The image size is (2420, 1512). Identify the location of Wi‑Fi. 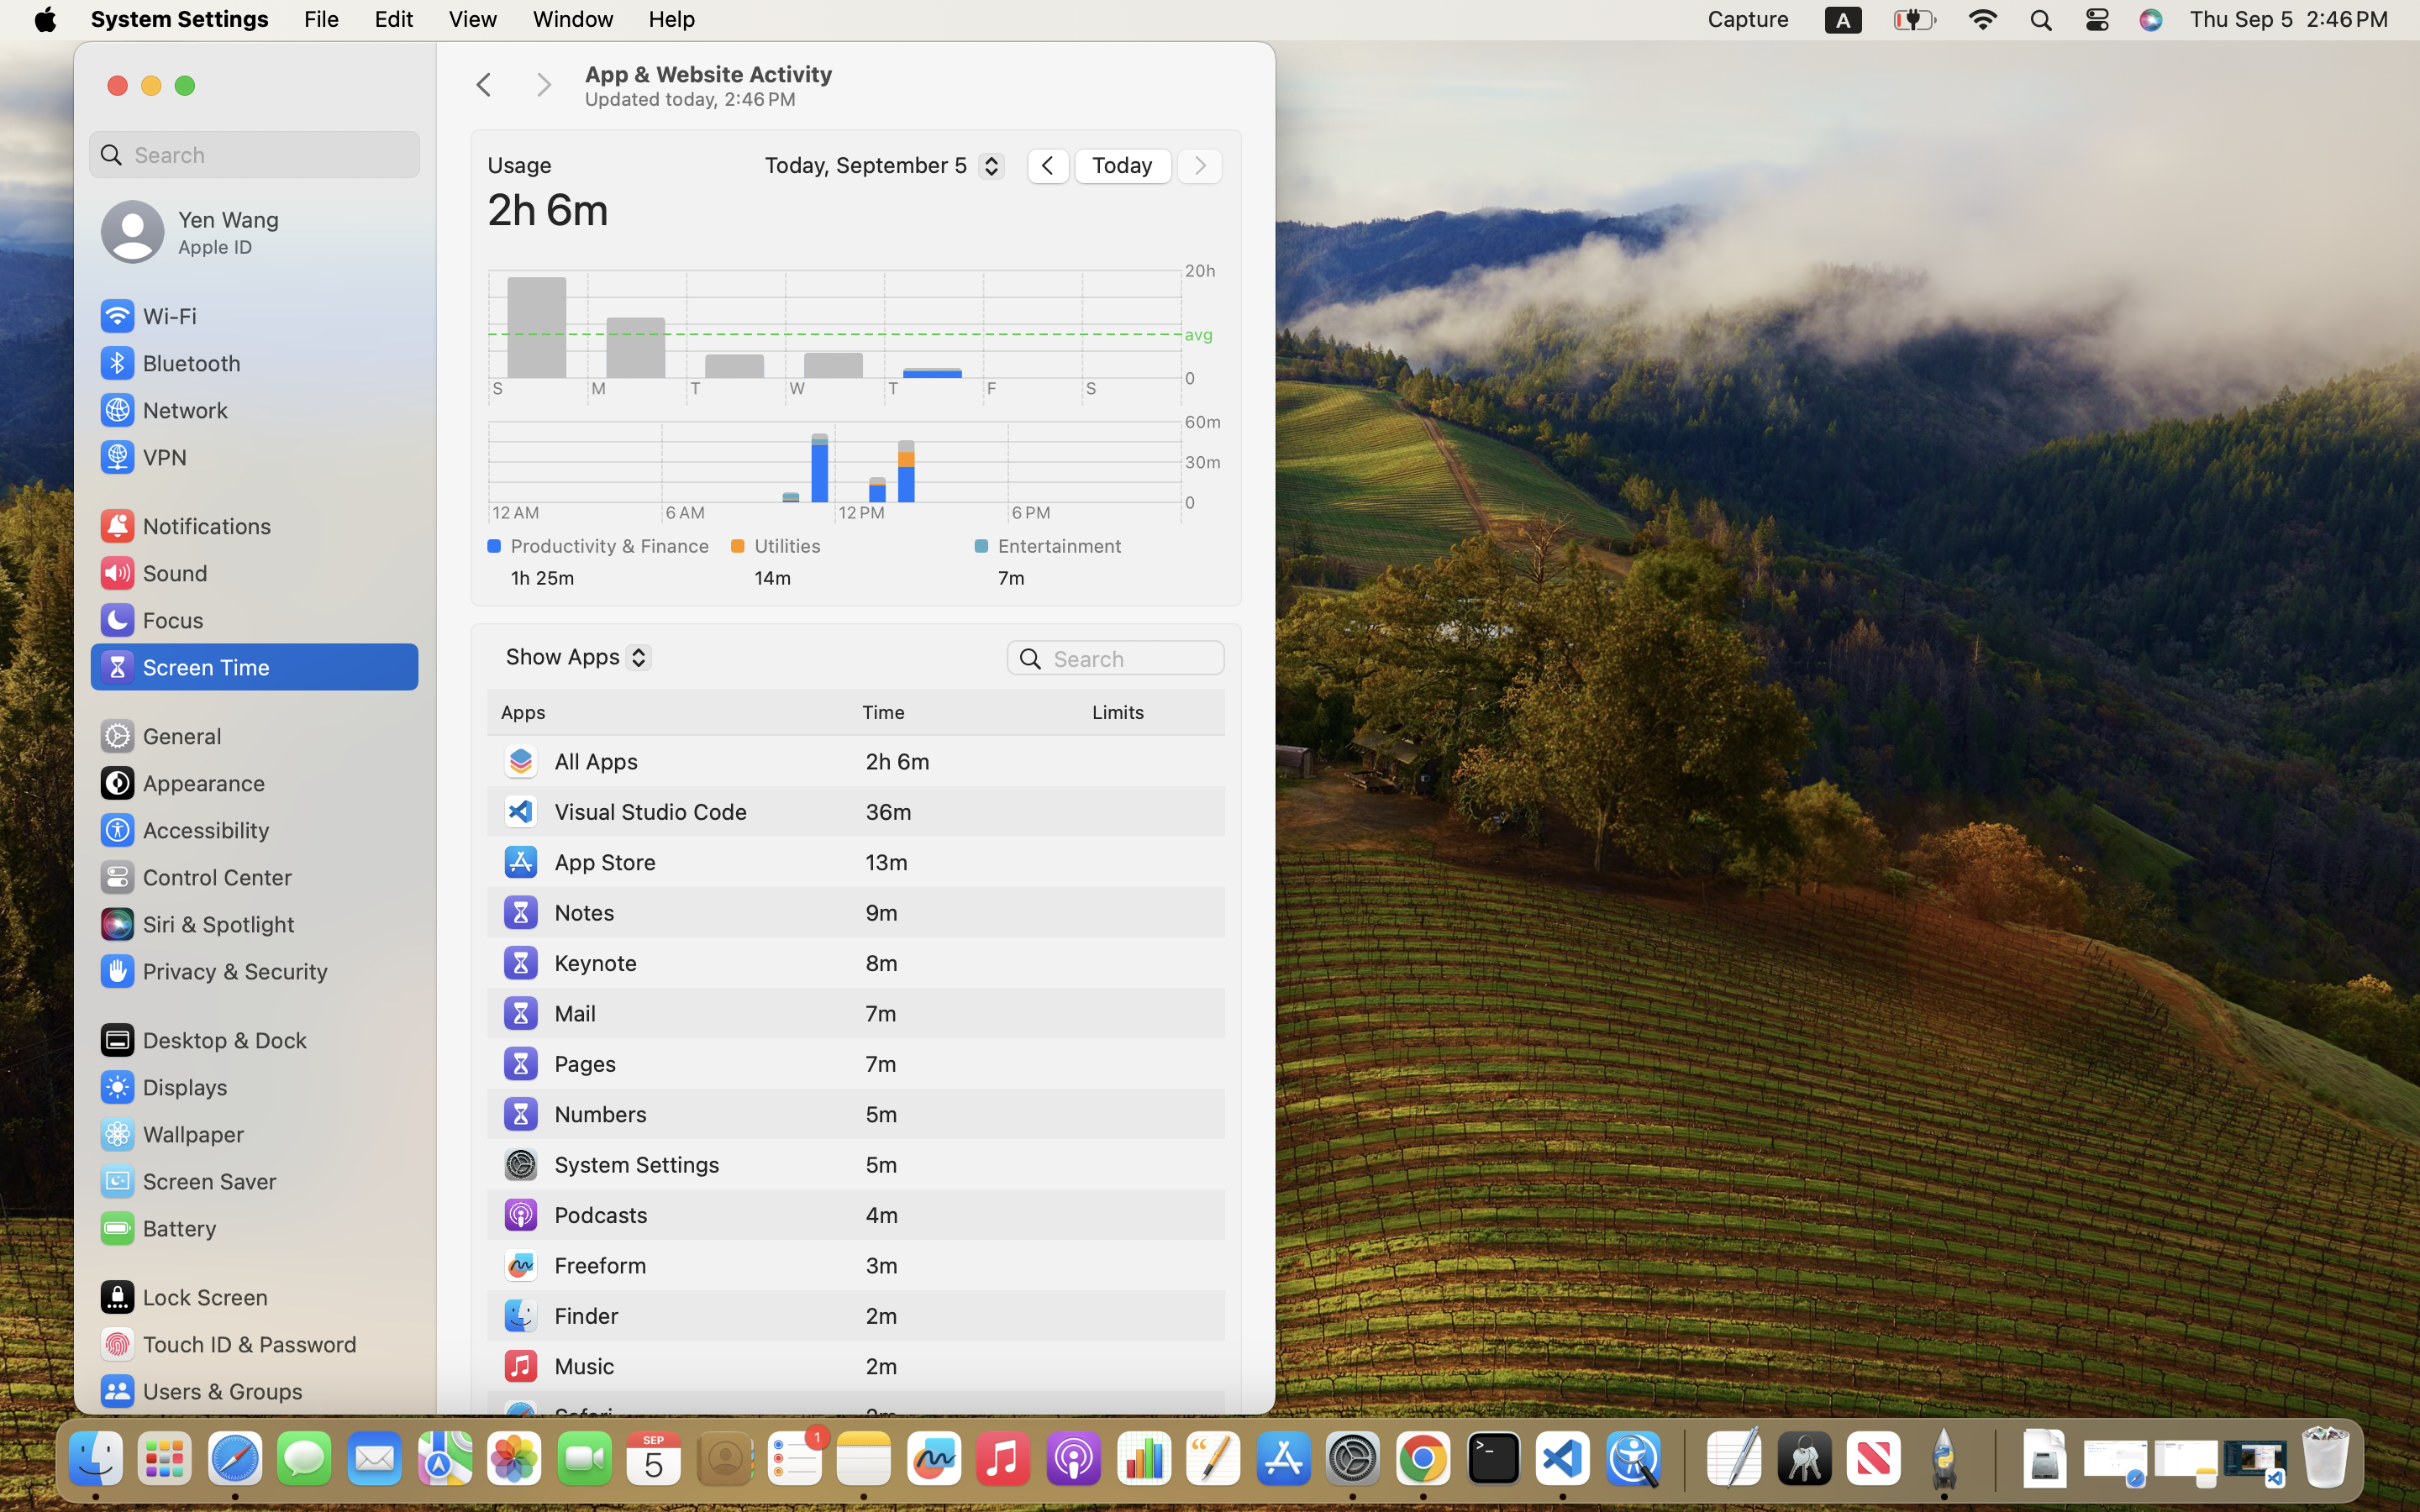
(147, 316).